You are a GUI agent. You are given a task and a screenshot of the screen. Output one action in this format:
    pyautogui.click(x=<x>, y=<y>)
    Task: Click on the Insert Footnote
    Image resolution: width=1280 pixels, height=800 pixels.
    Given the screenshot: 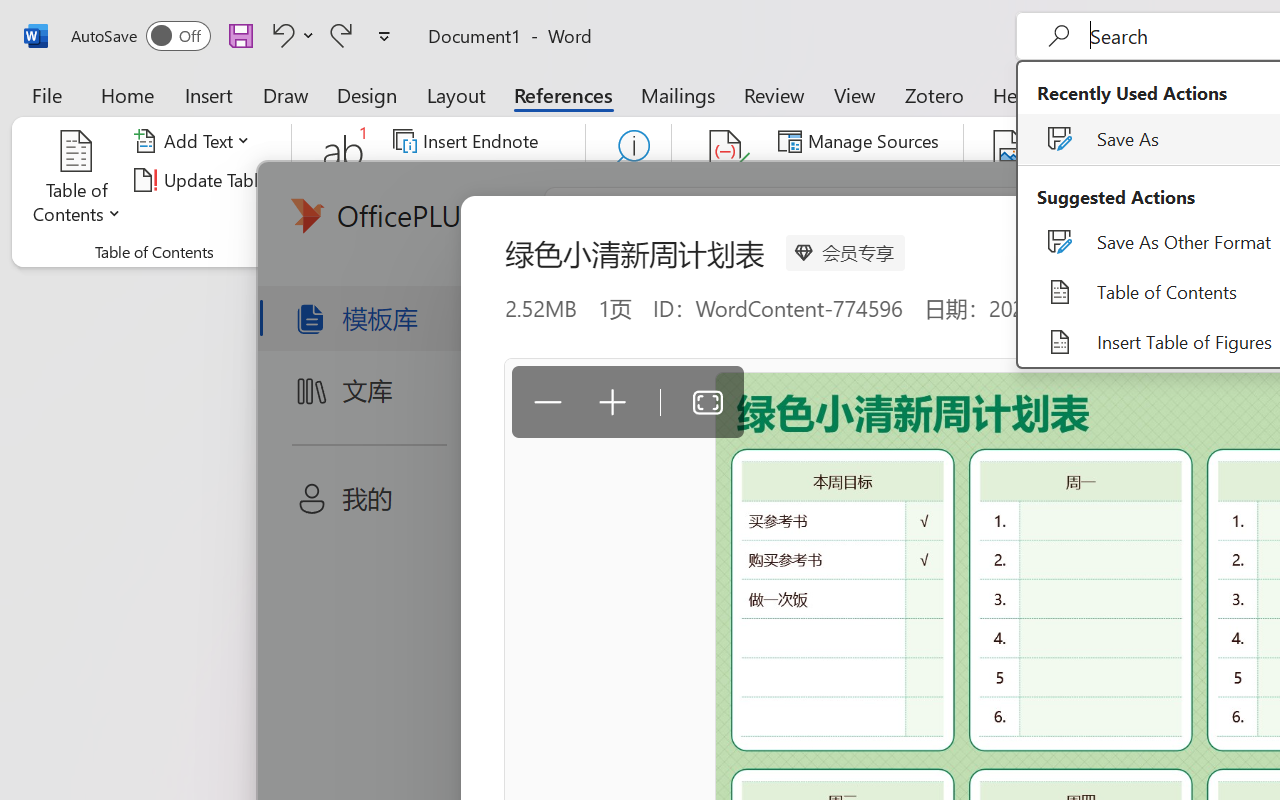 What is the action you would take?
    pyautogui.click(x=344, y=180)
    